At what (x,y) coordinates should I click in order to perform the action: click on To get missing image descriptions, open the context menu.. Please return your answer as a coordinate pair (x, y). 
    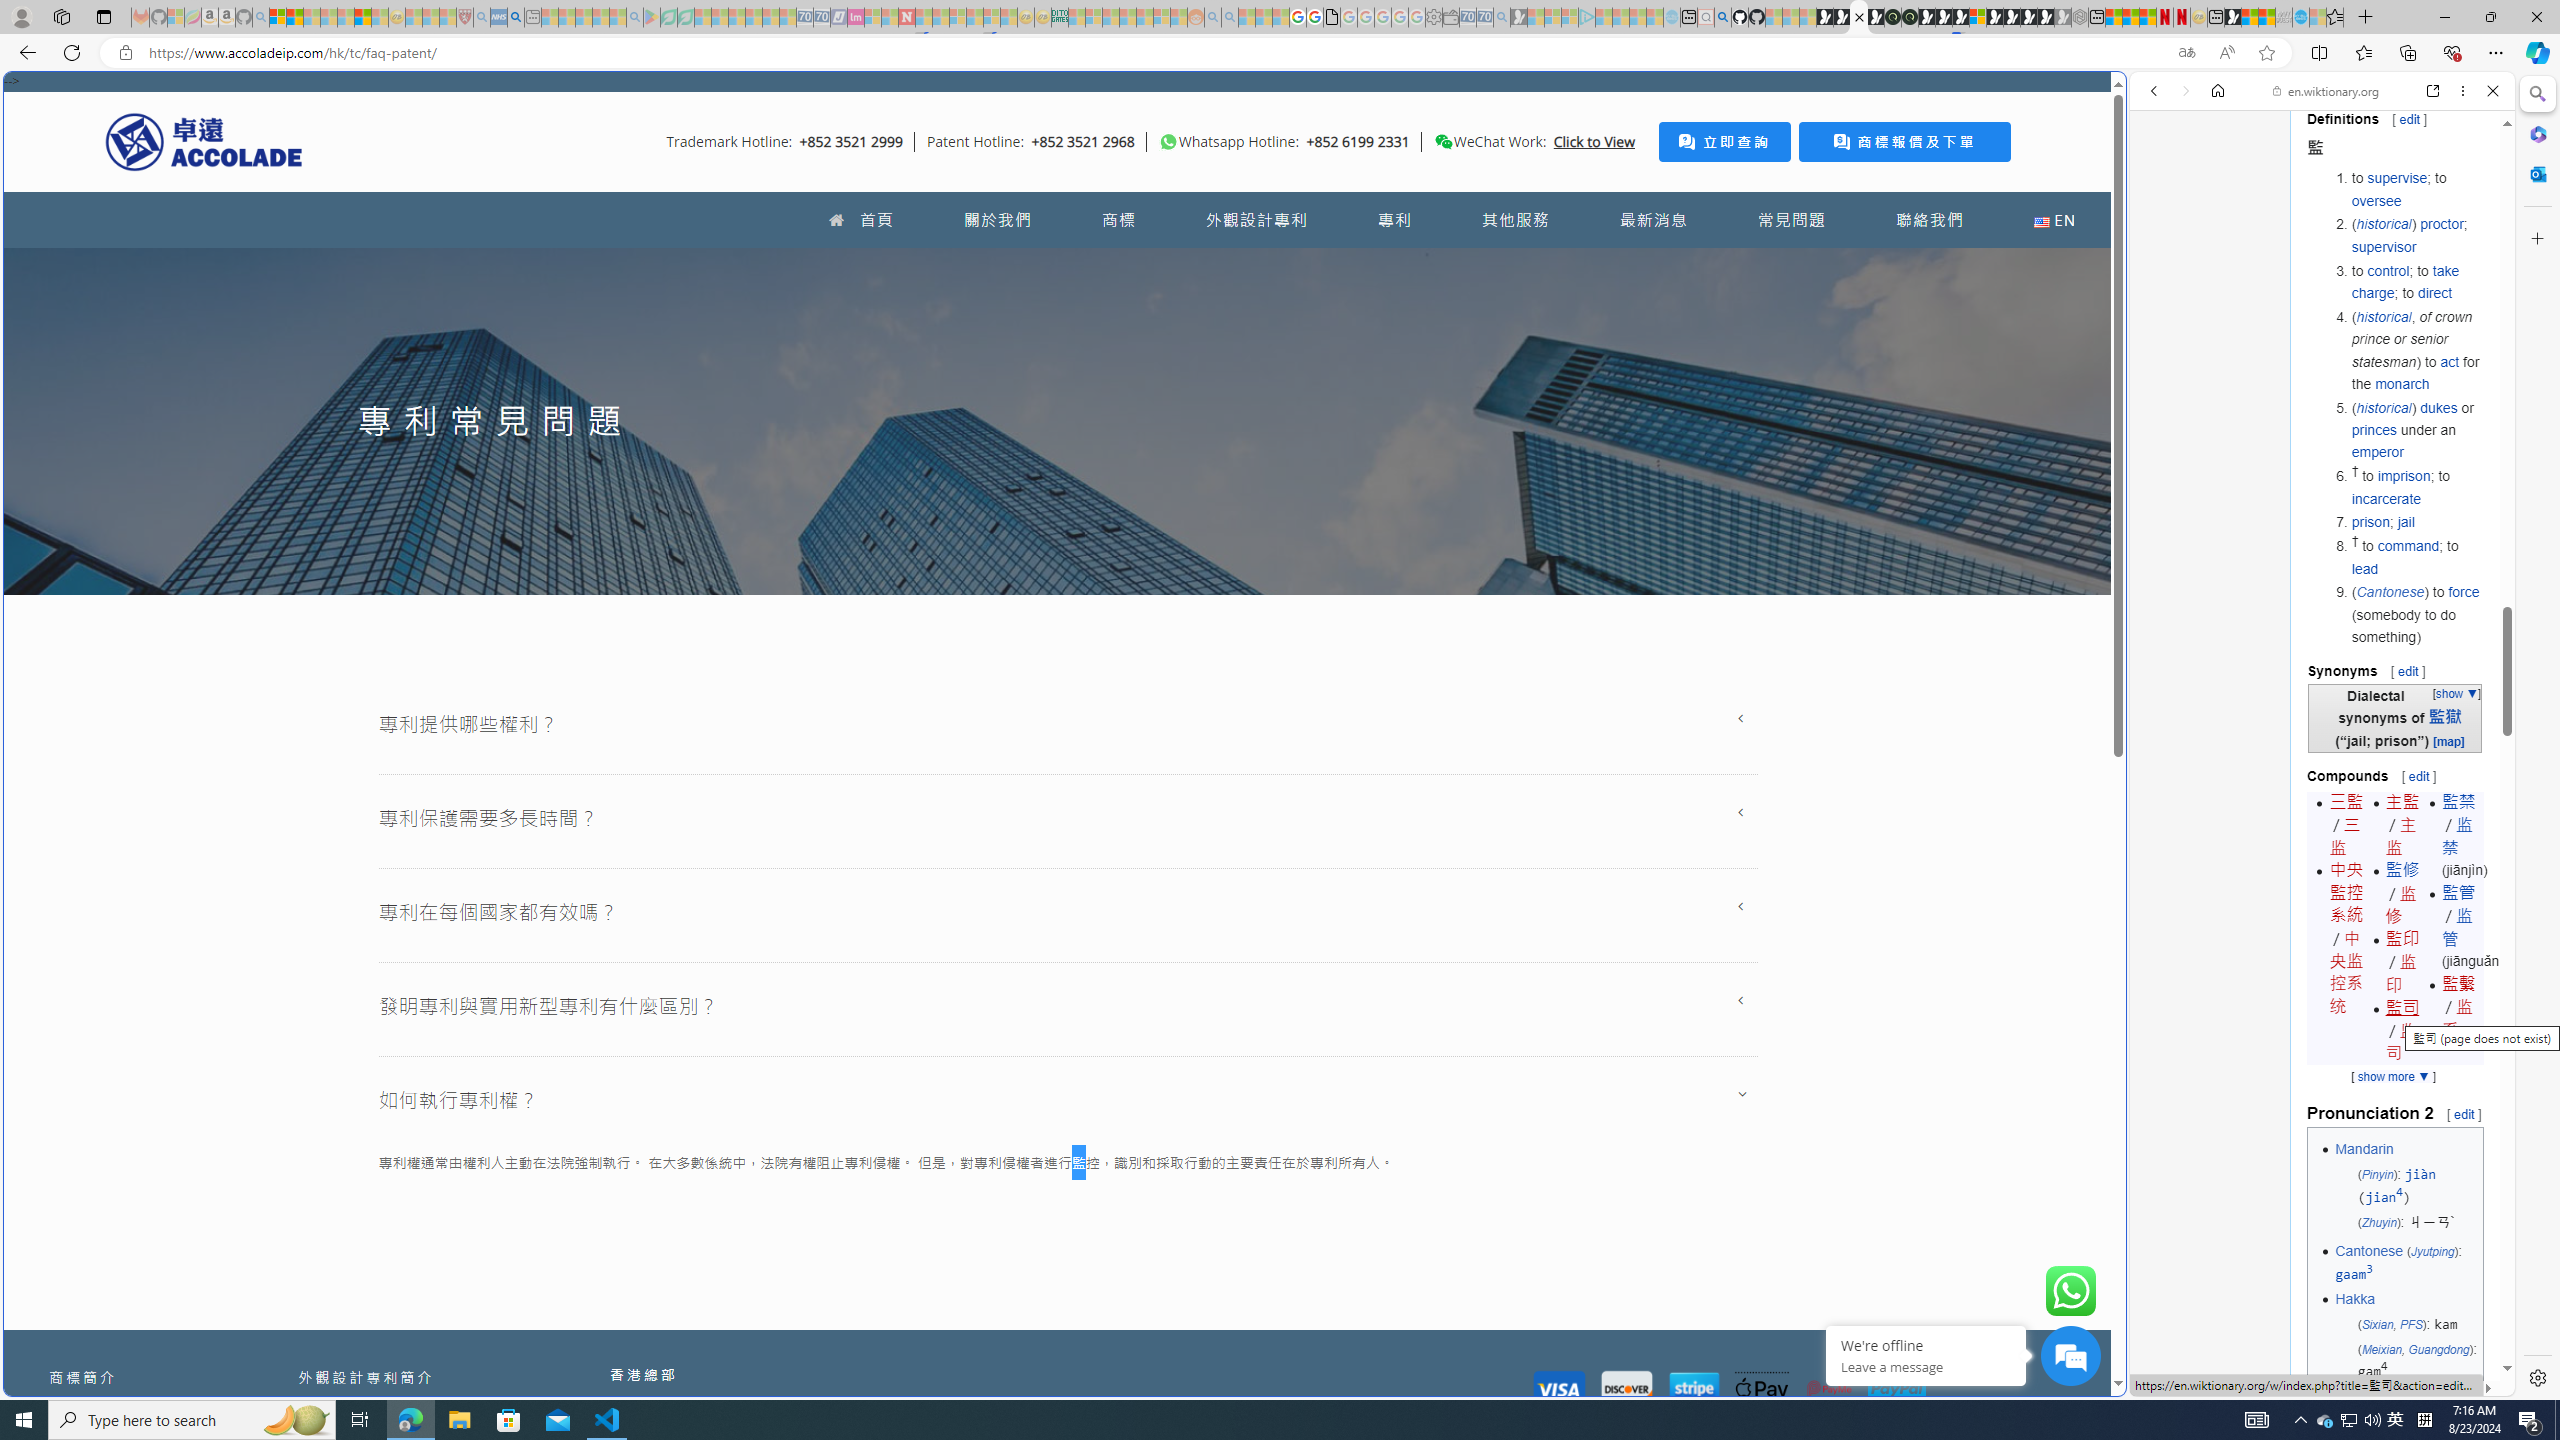
    Looking at the image, I should click on (1168, 142).